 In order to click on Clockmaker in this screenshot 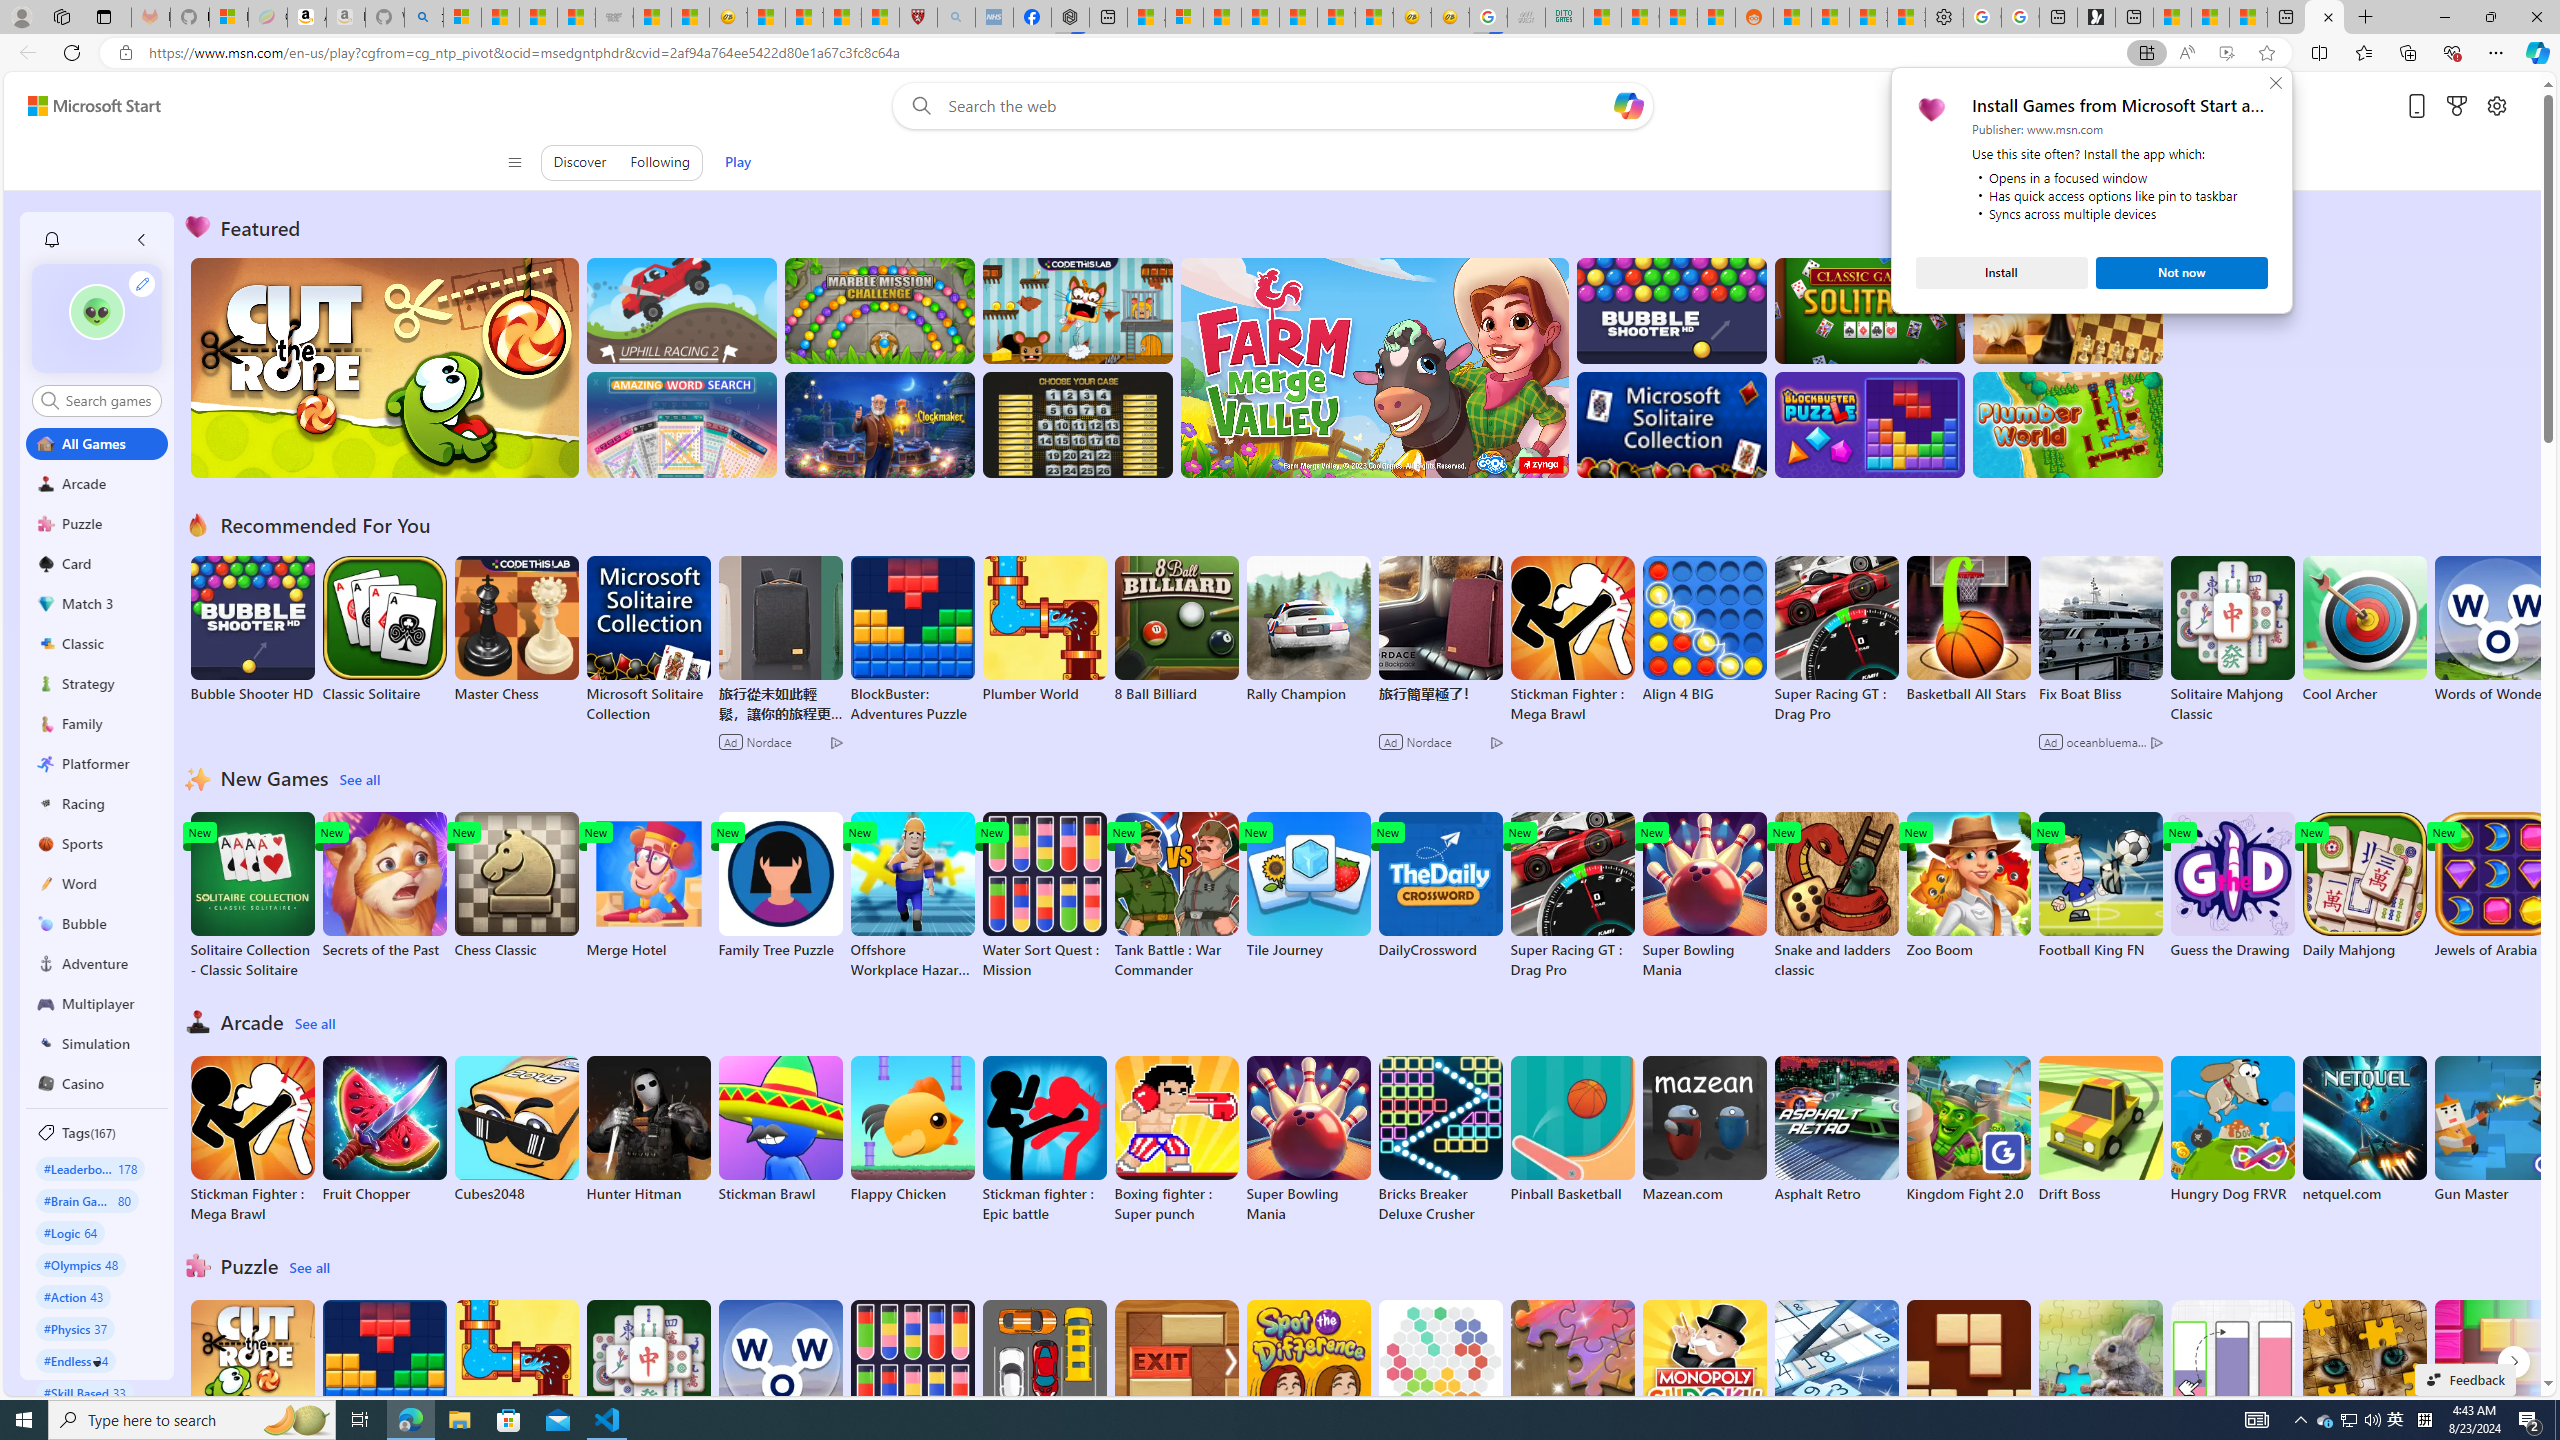, I will do `click(879, 424)`.